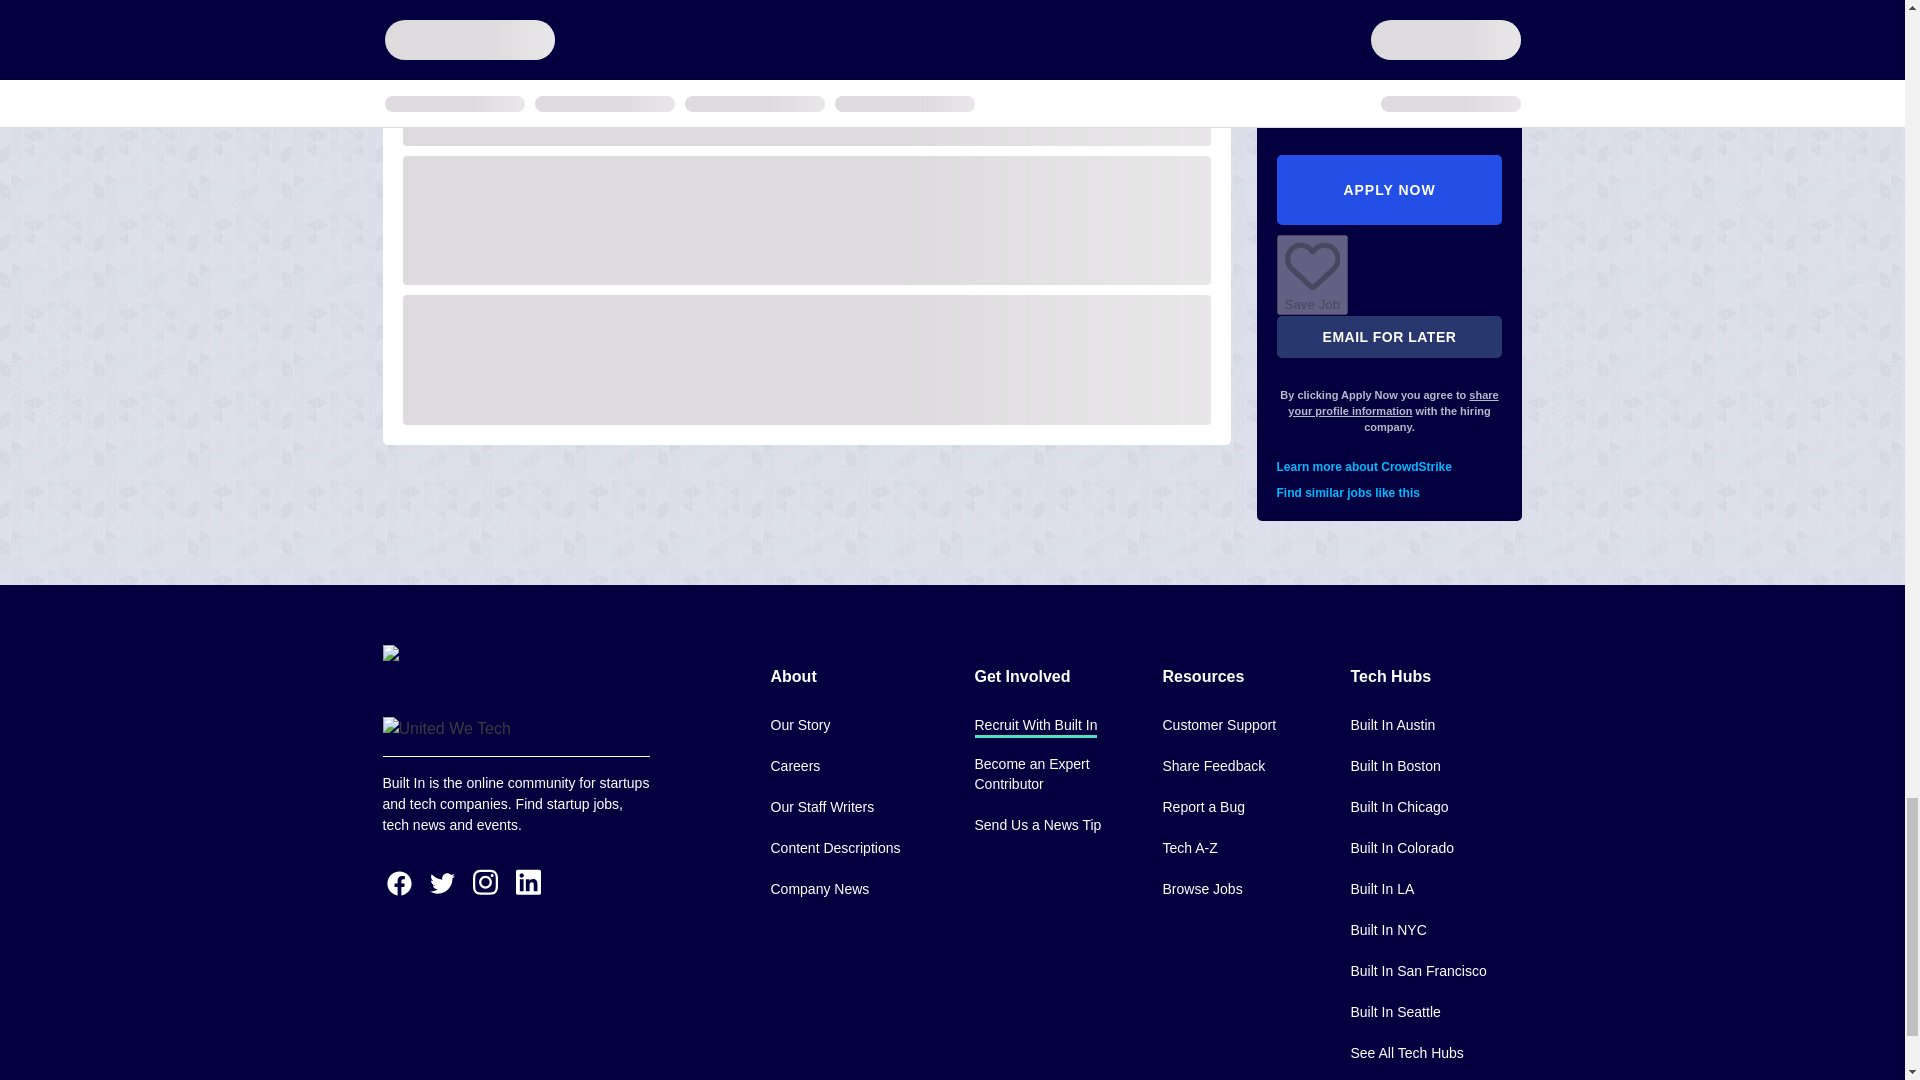 Image resolution: width=1920 pixels, height=1080 pixels. I want to click on Customer Support, so click(1218, 726).